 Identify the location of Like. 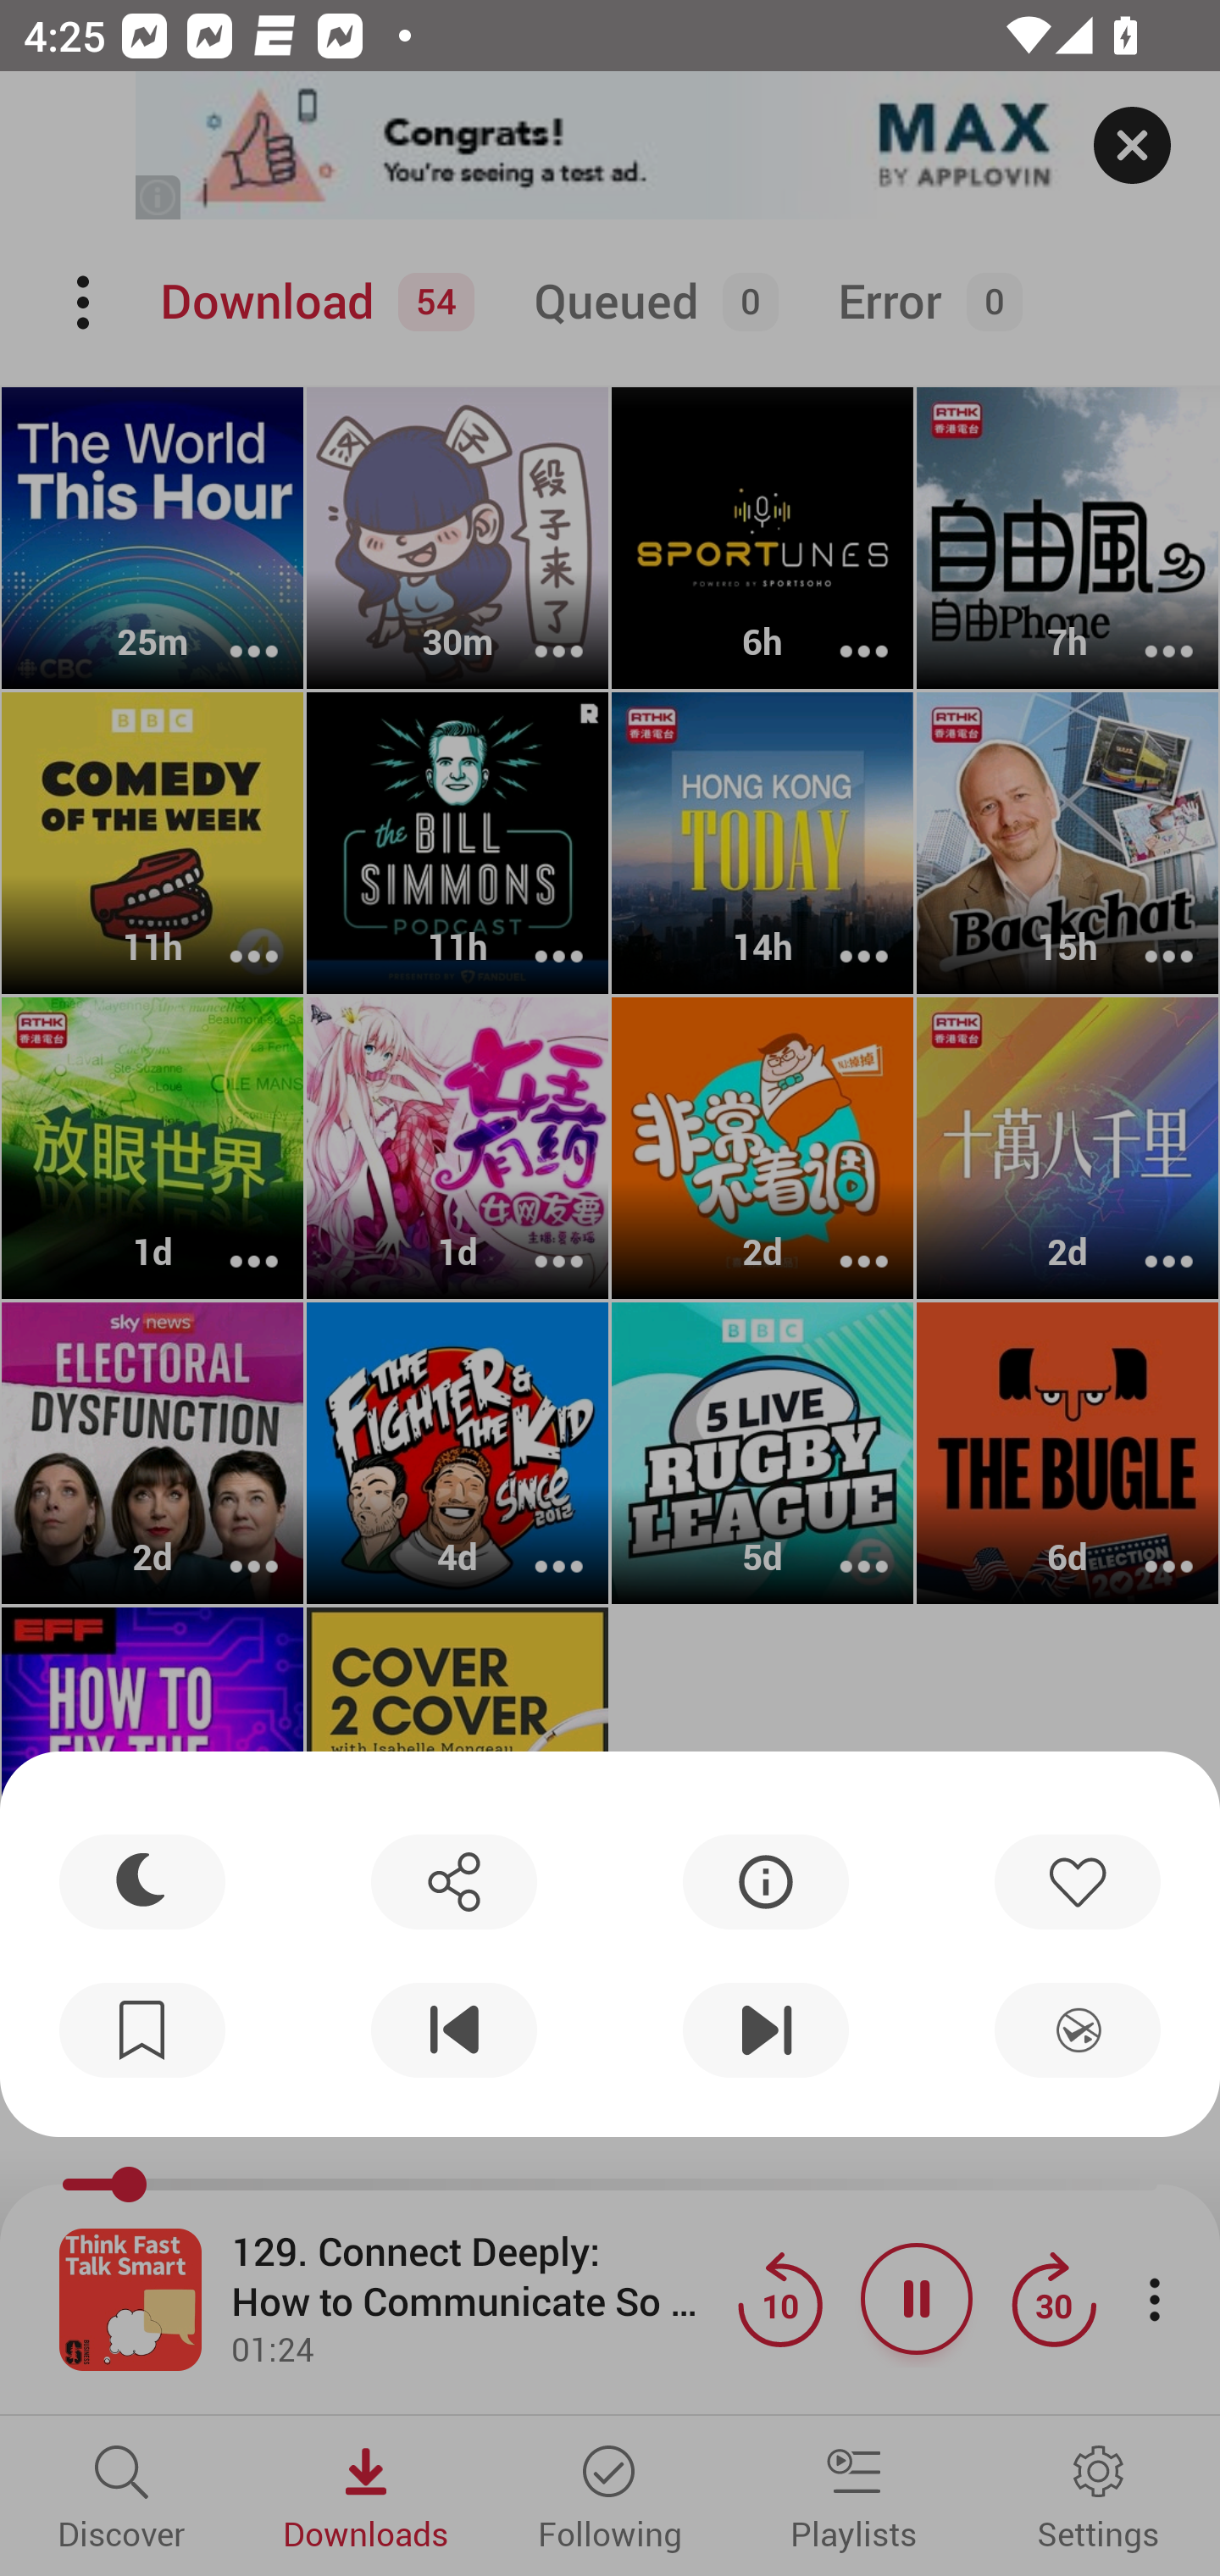
(1077, 1881).